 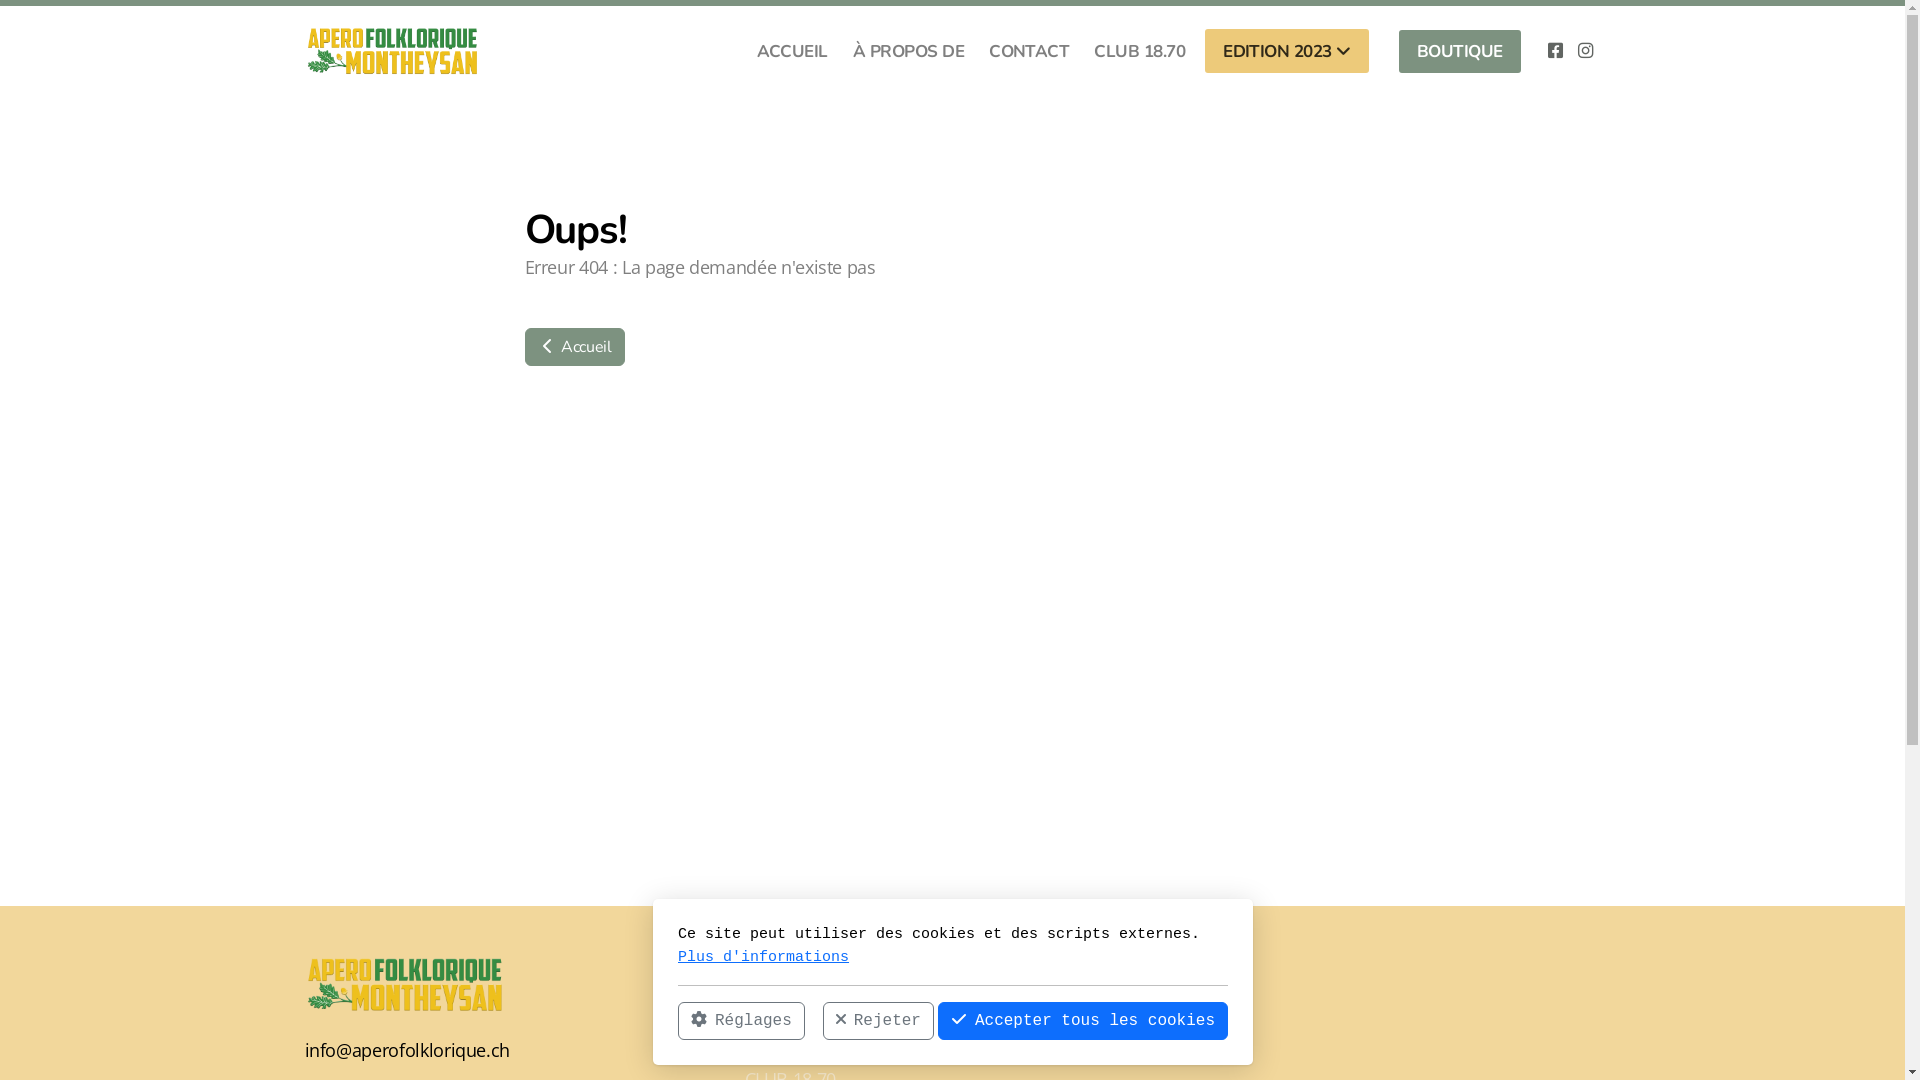 What do you see at coordinates (773, 1000) in the screenshot?
I see `Accueil` at bounding box center [773, 1000].